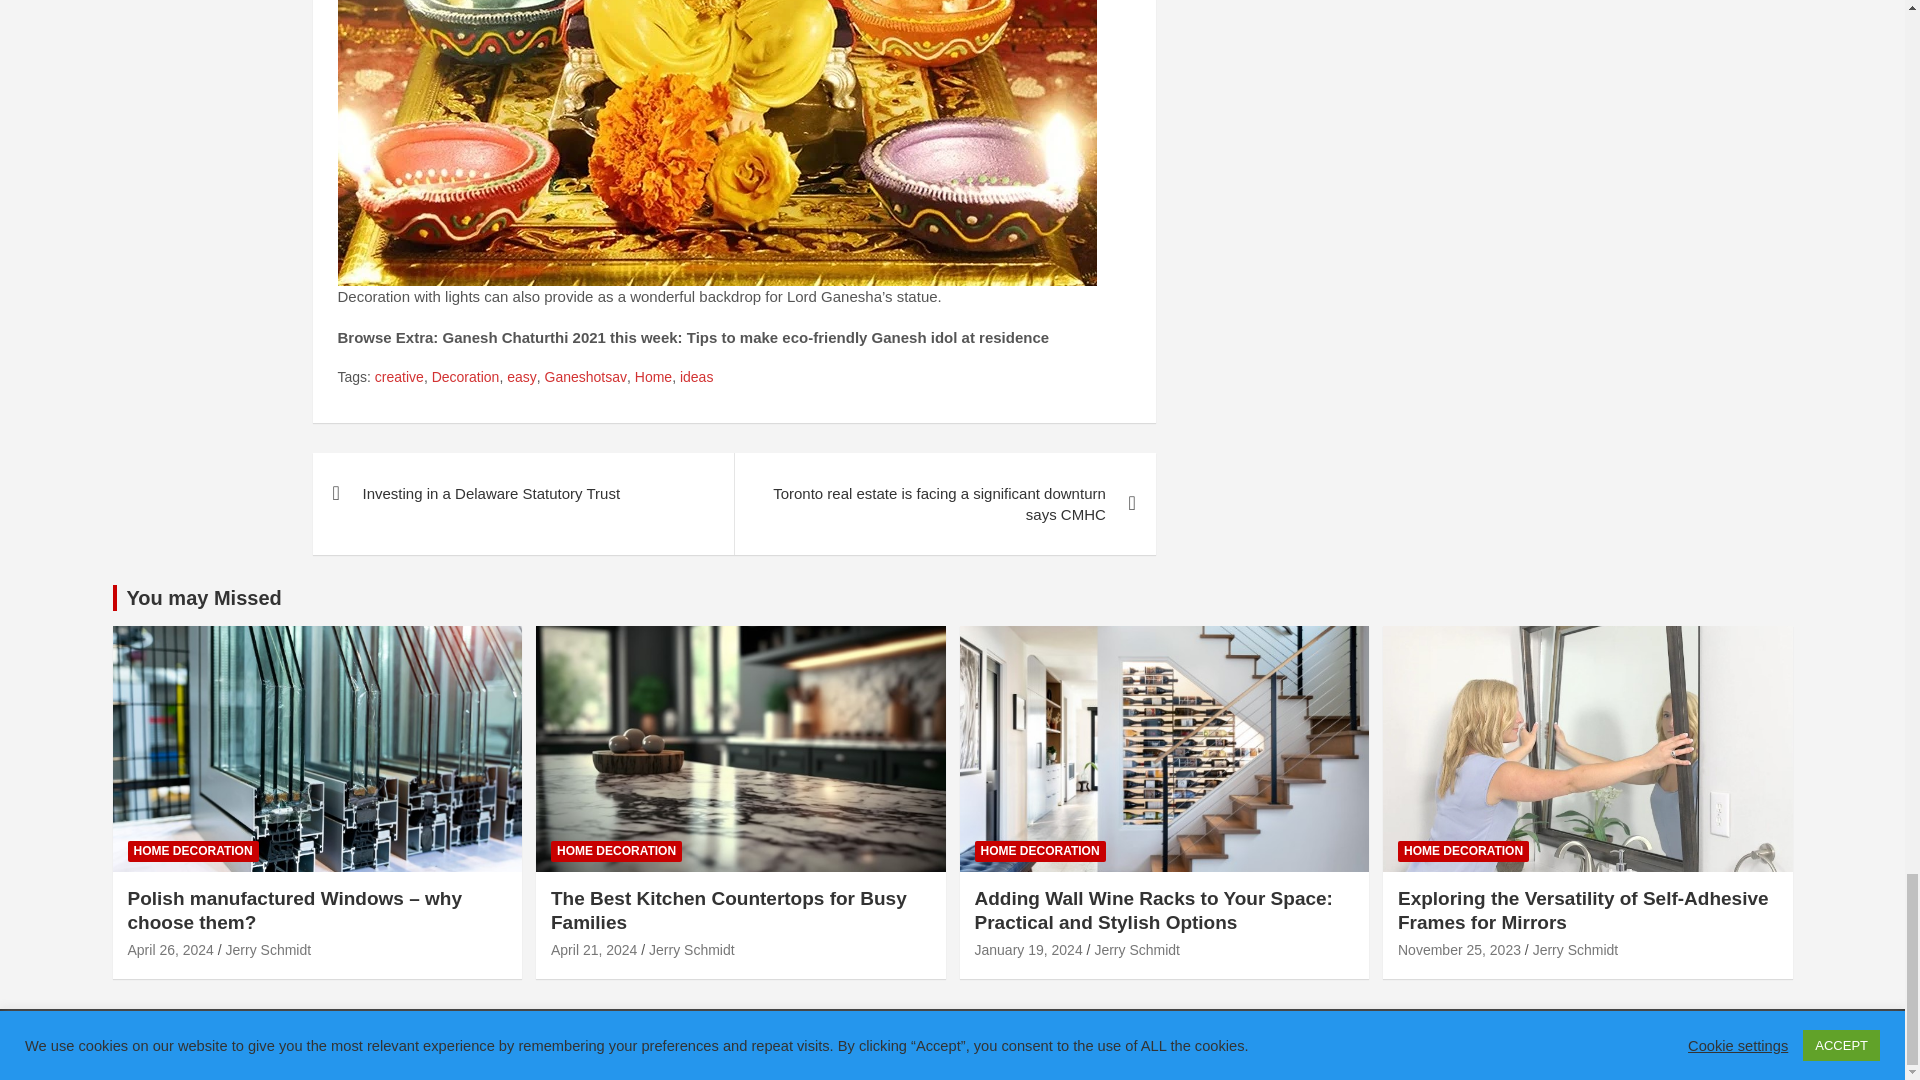  Describe the element at coordinates (399, 378) in the screenshot. I see `creative` at that location.